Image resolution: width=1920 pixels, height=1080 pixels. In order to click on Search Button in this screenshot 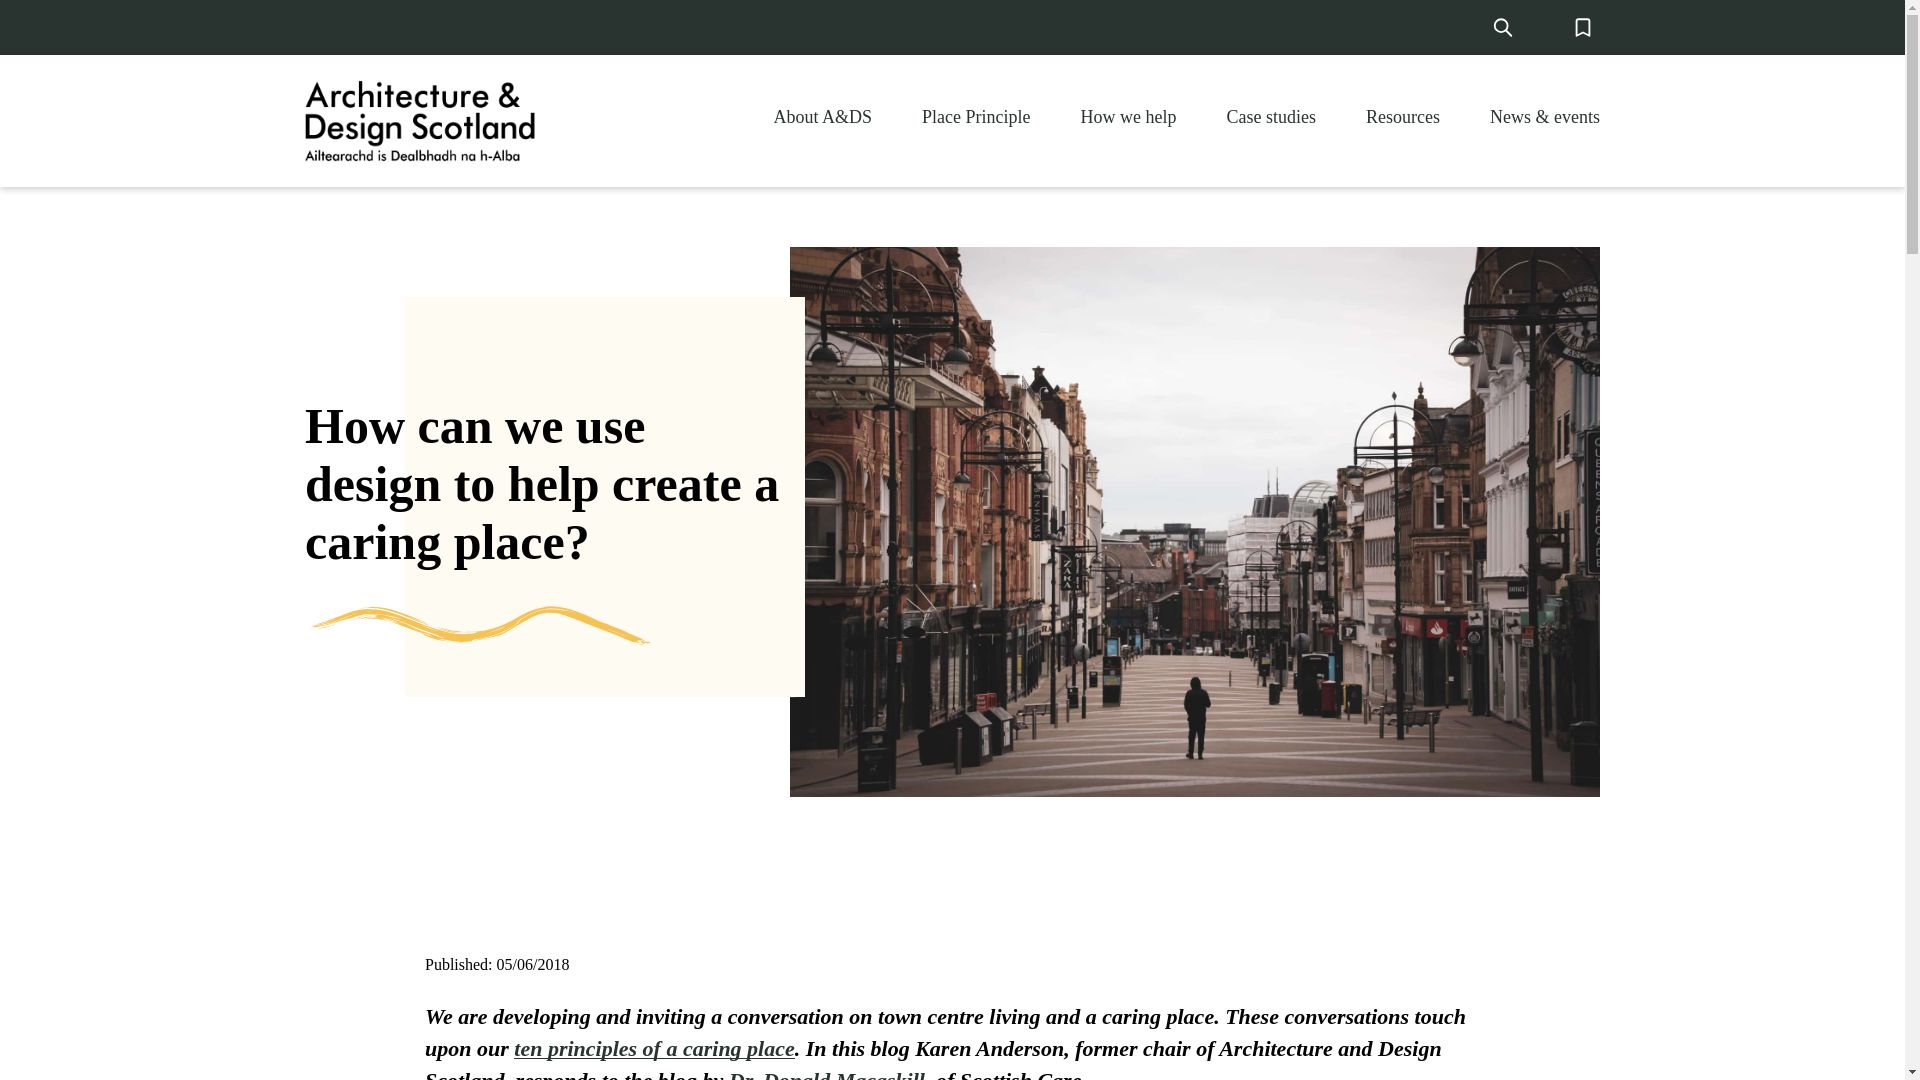, I will do `click(1502, 27)`.